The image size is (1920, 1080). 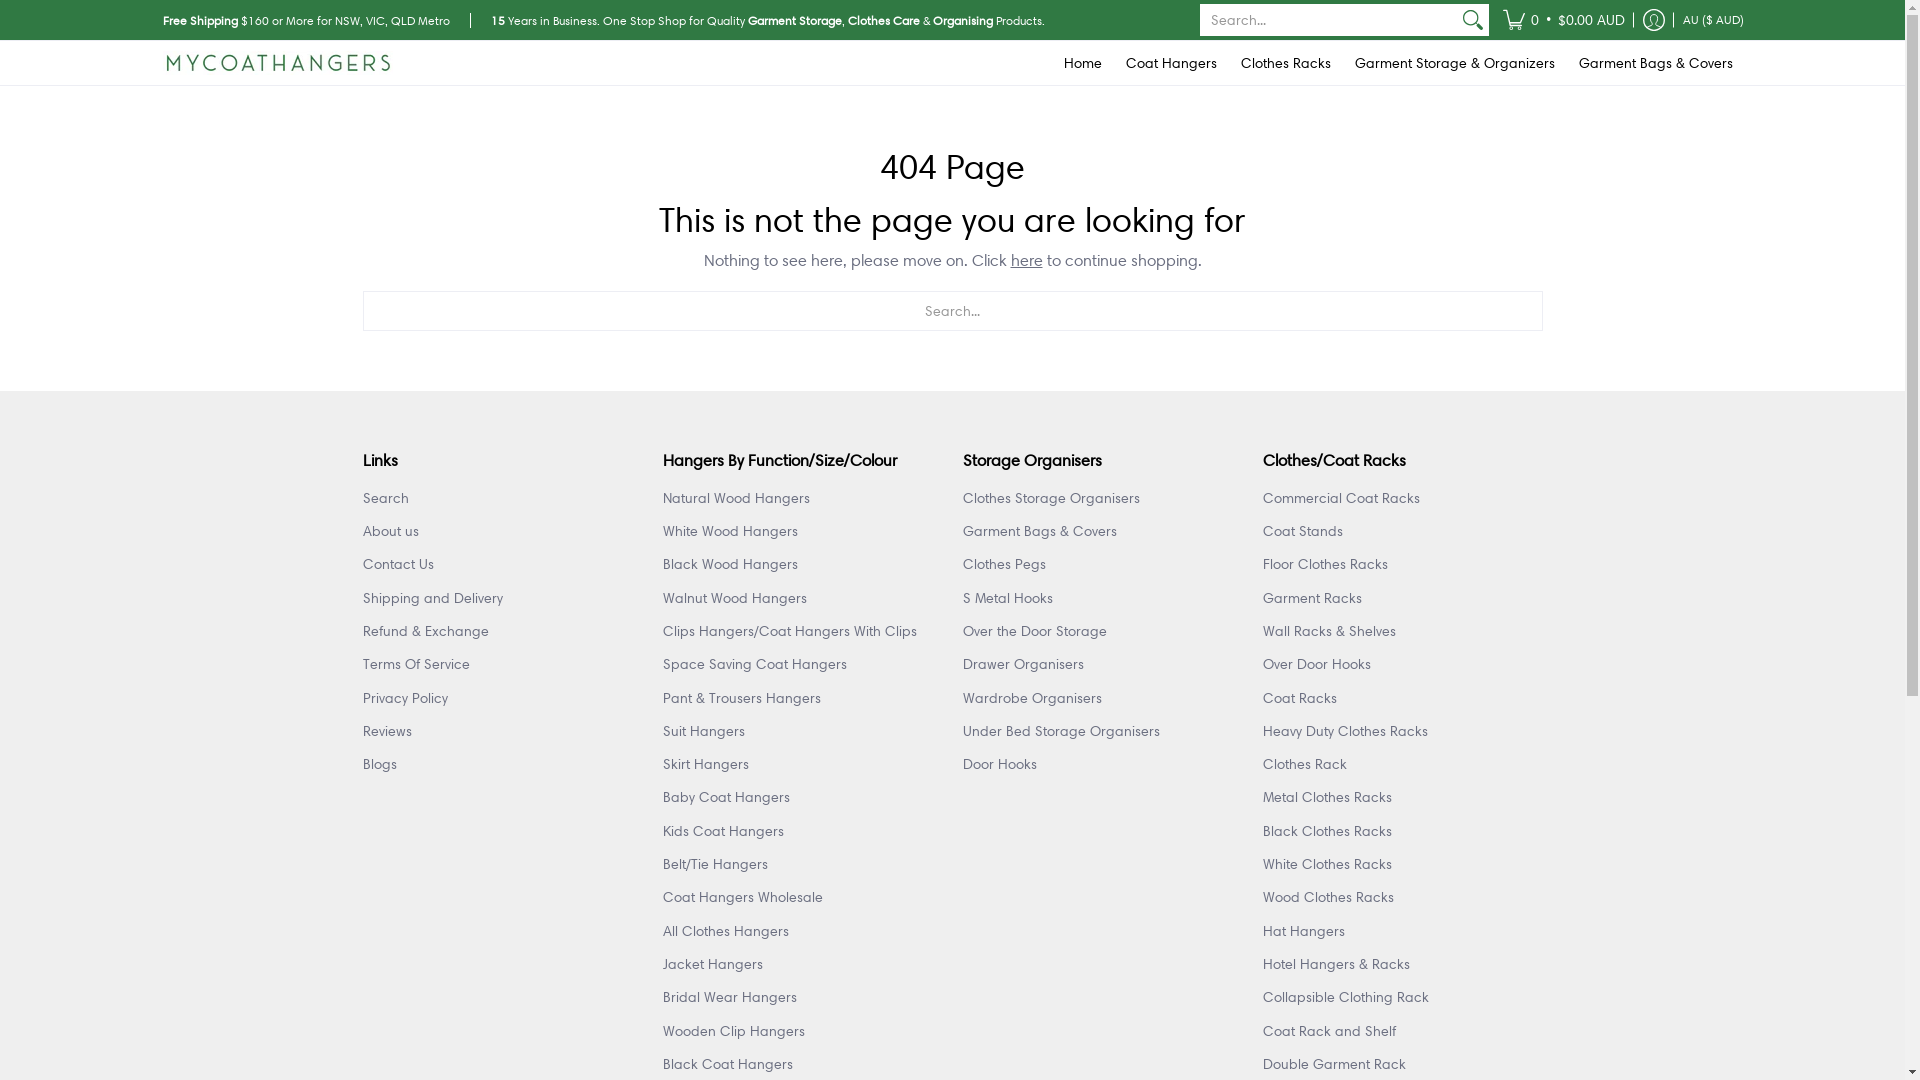 What do you see at coordinates (1032, 698) in the screenshot?
I see `Wardrobe Organisers` at bounding box center [1032, 698].